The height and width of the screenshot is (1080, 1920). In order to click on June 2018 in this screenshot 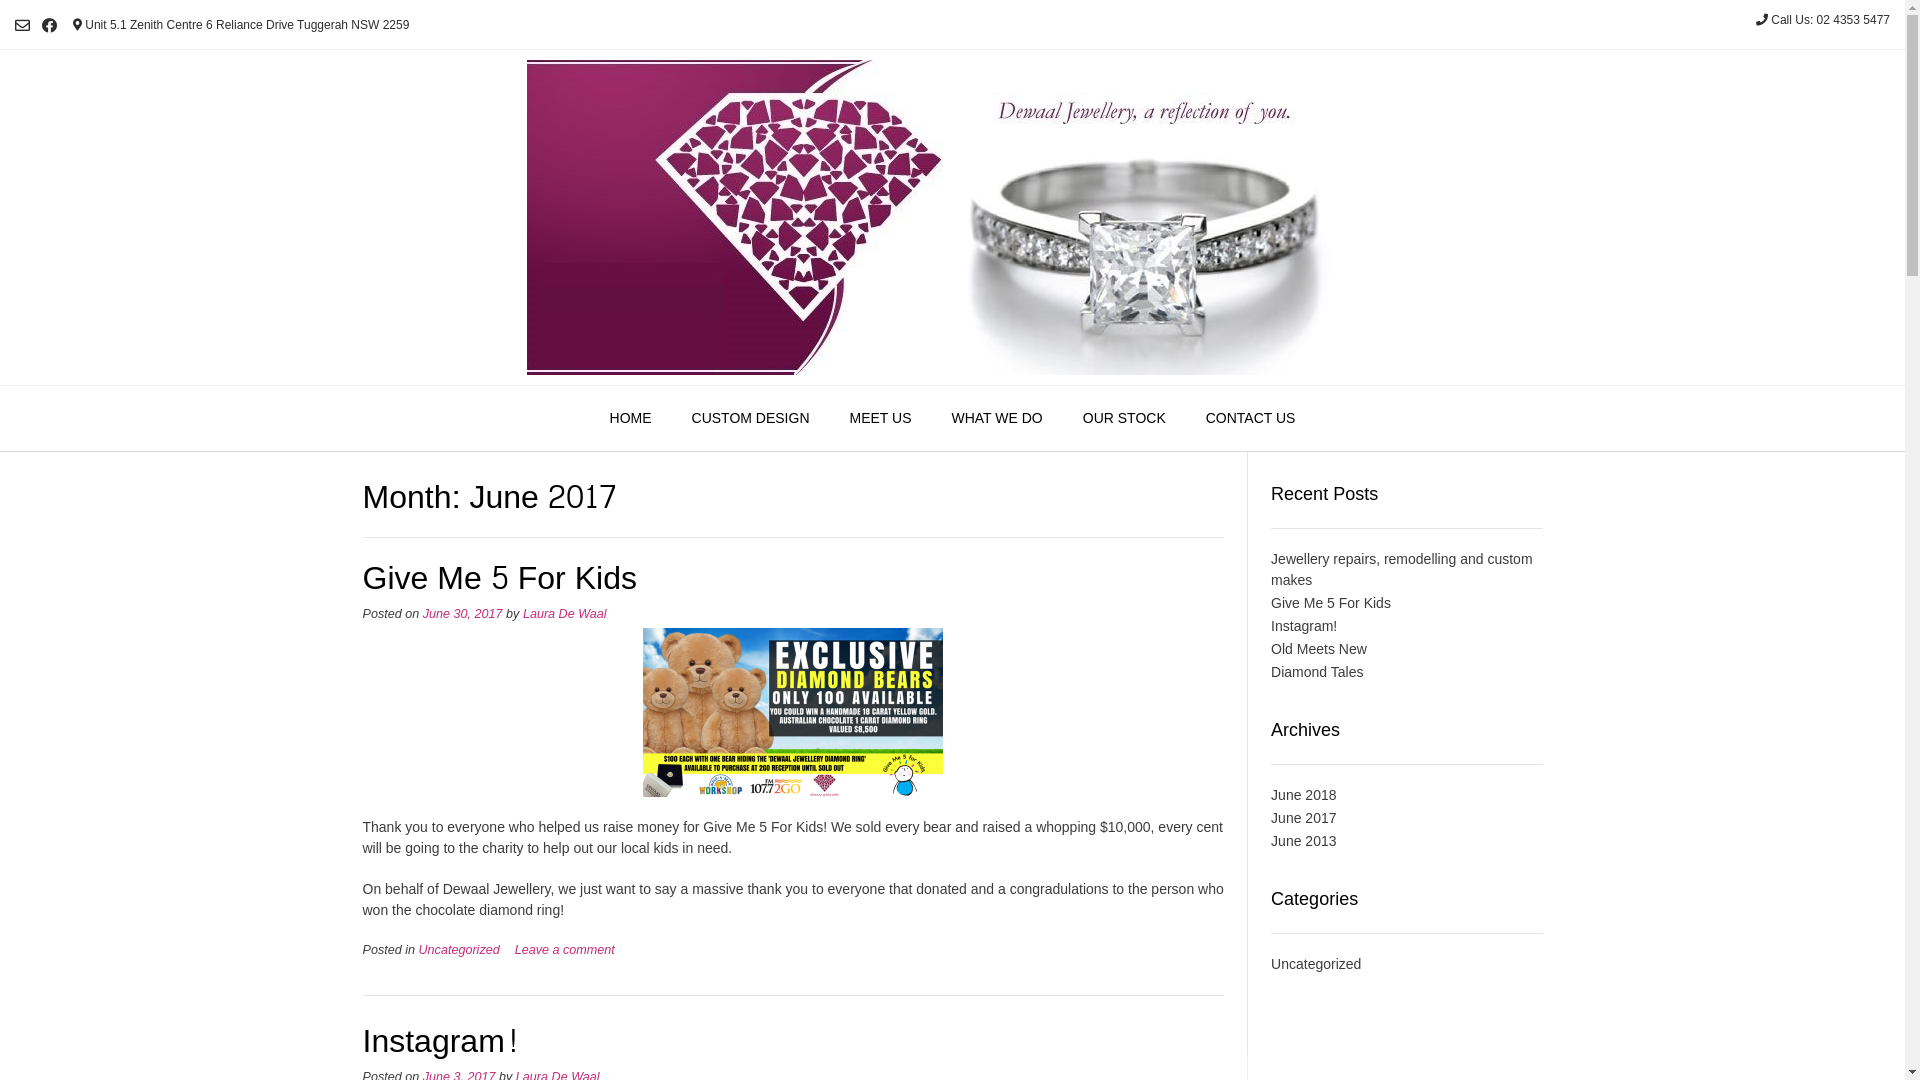, I will do `click(1304, 795)`.